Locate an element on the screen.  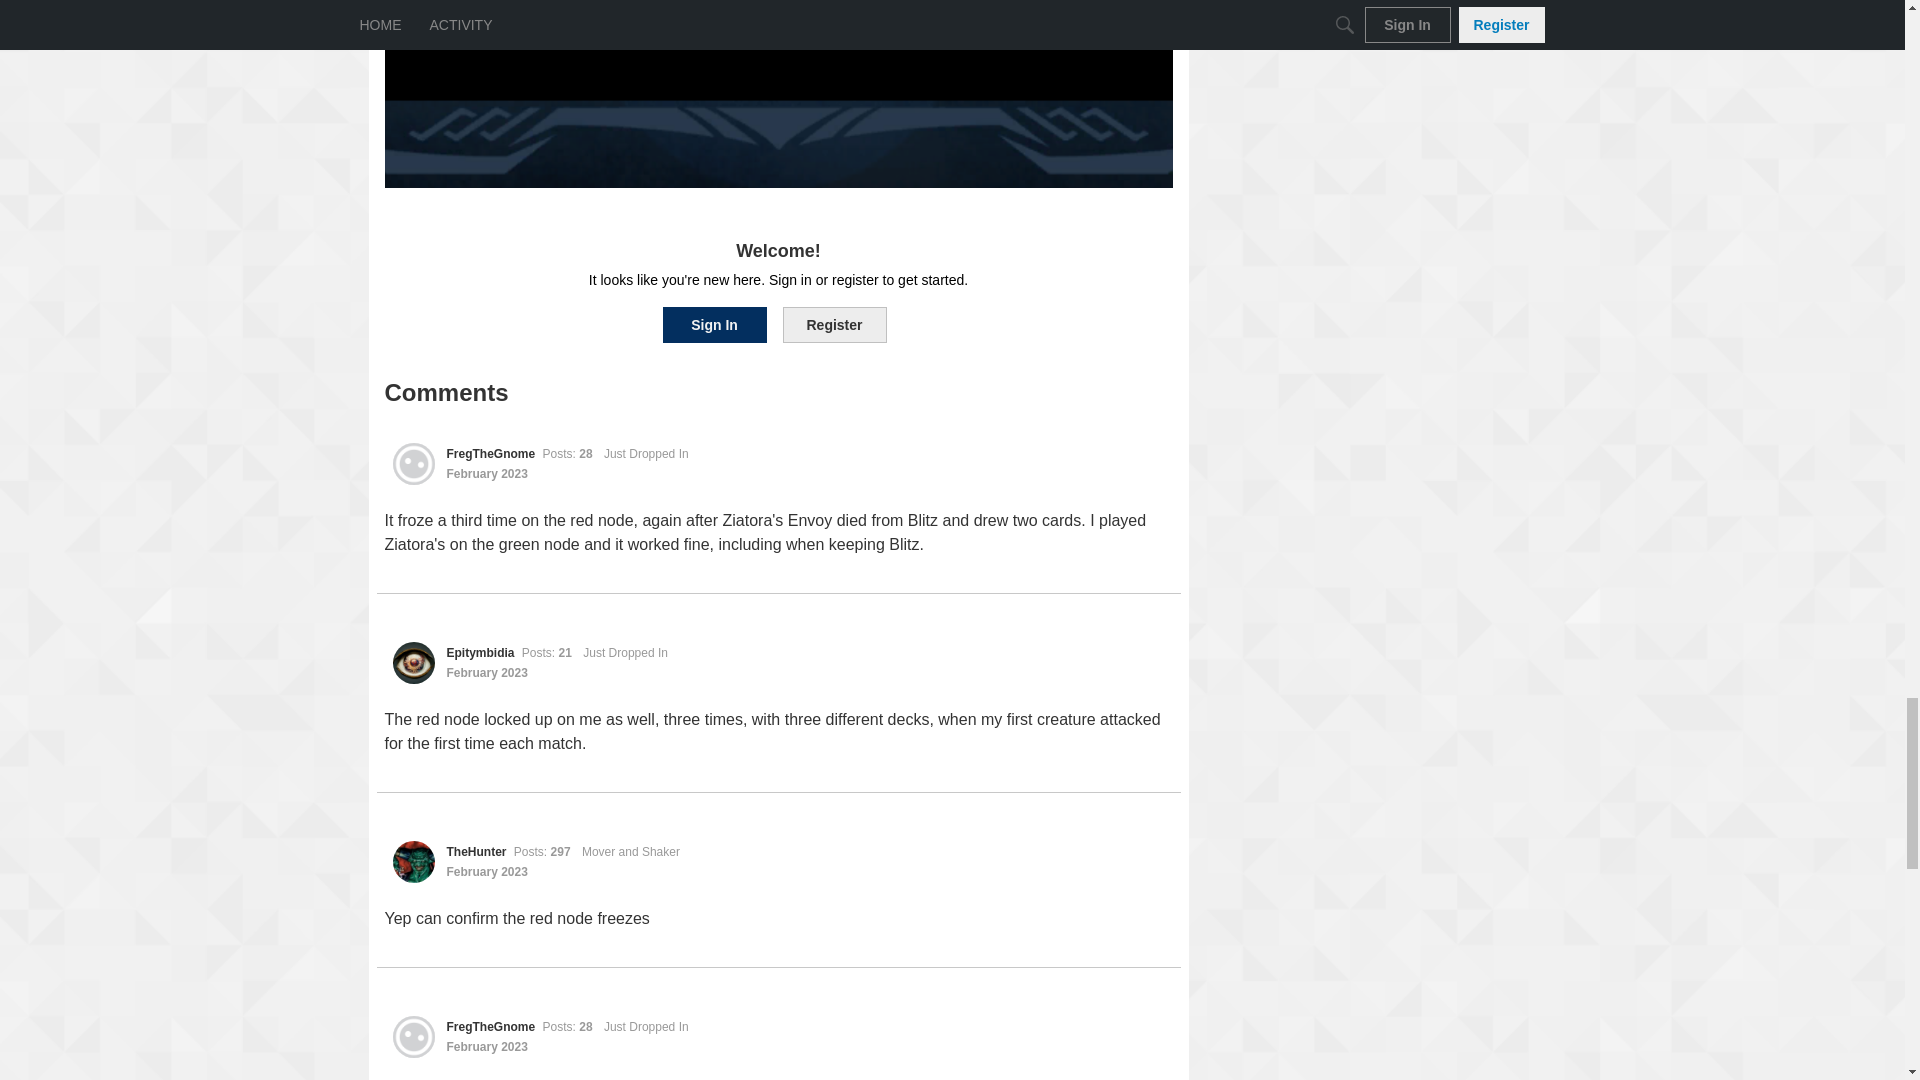
Just Dropped In is located at coordinates (626, 652).